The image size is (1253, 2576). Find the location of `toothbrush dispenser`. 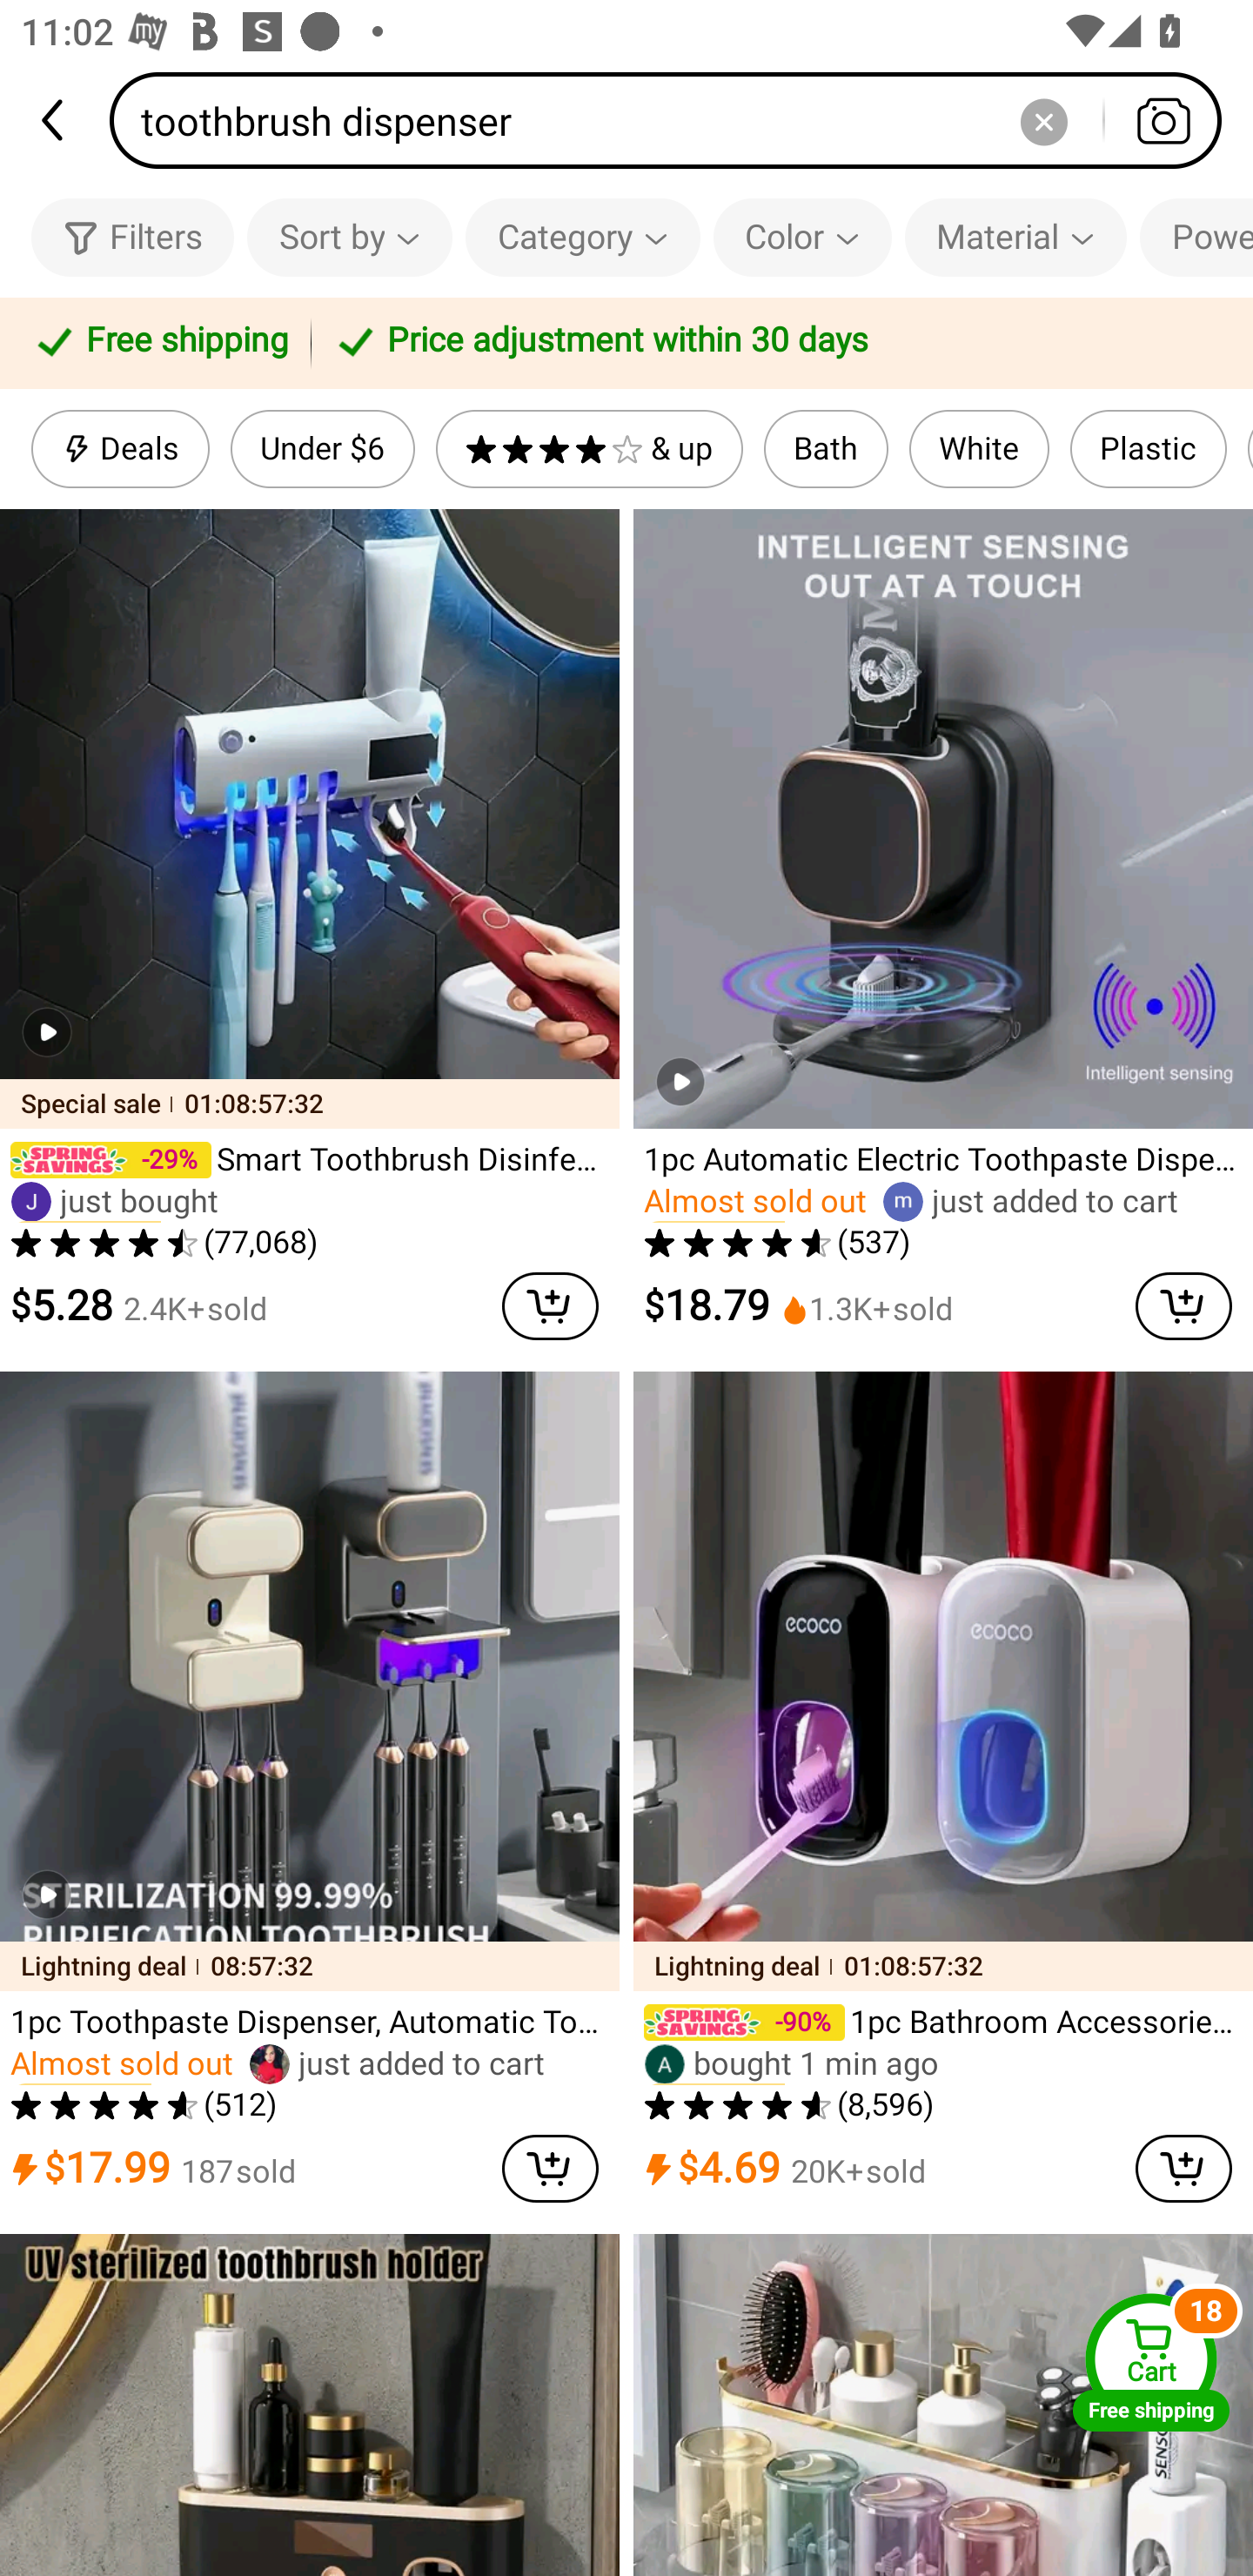

toothbrush dispenser is located at coordinates (675, 120).